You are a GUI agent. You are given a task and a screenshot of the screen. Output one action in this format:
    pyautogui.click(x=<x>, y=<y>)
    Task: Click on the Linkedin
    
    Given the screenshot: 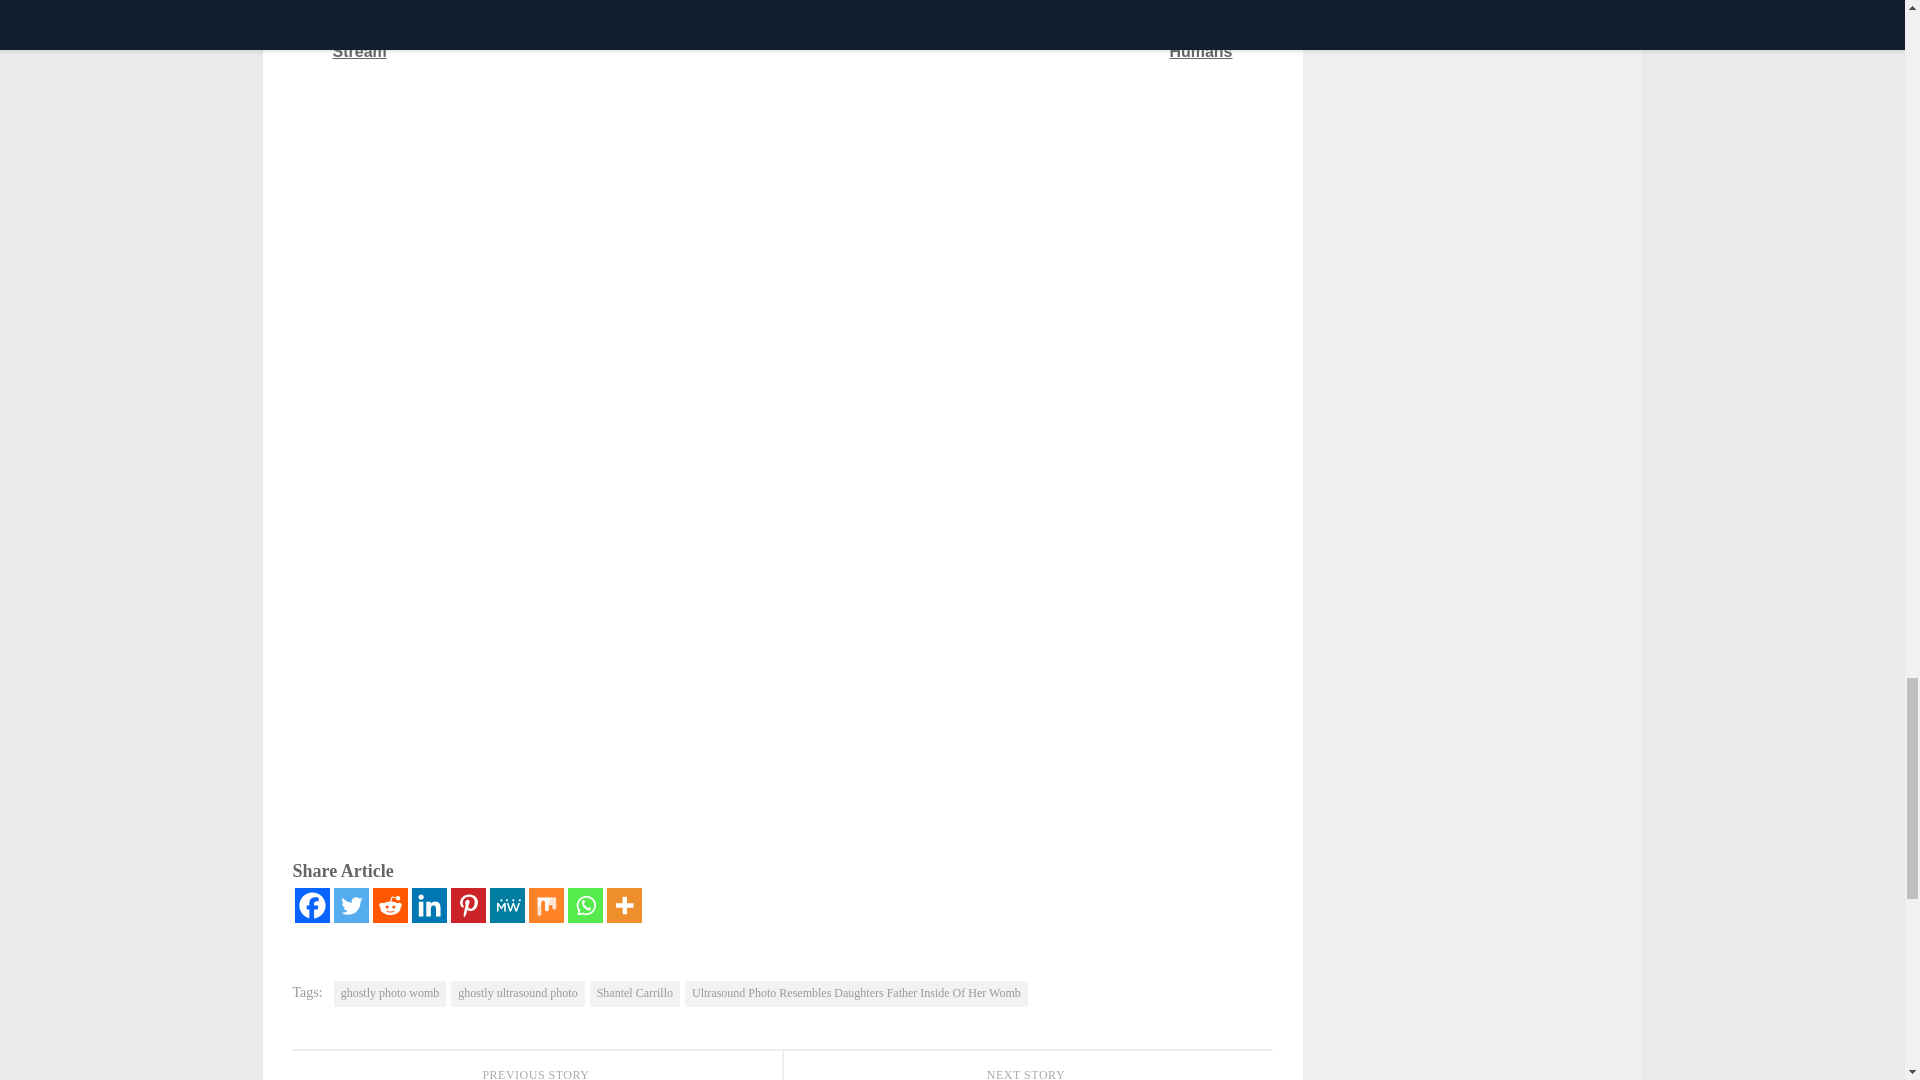 What is the action you would take?
    pyautogui.click(x=430, y=905)
    